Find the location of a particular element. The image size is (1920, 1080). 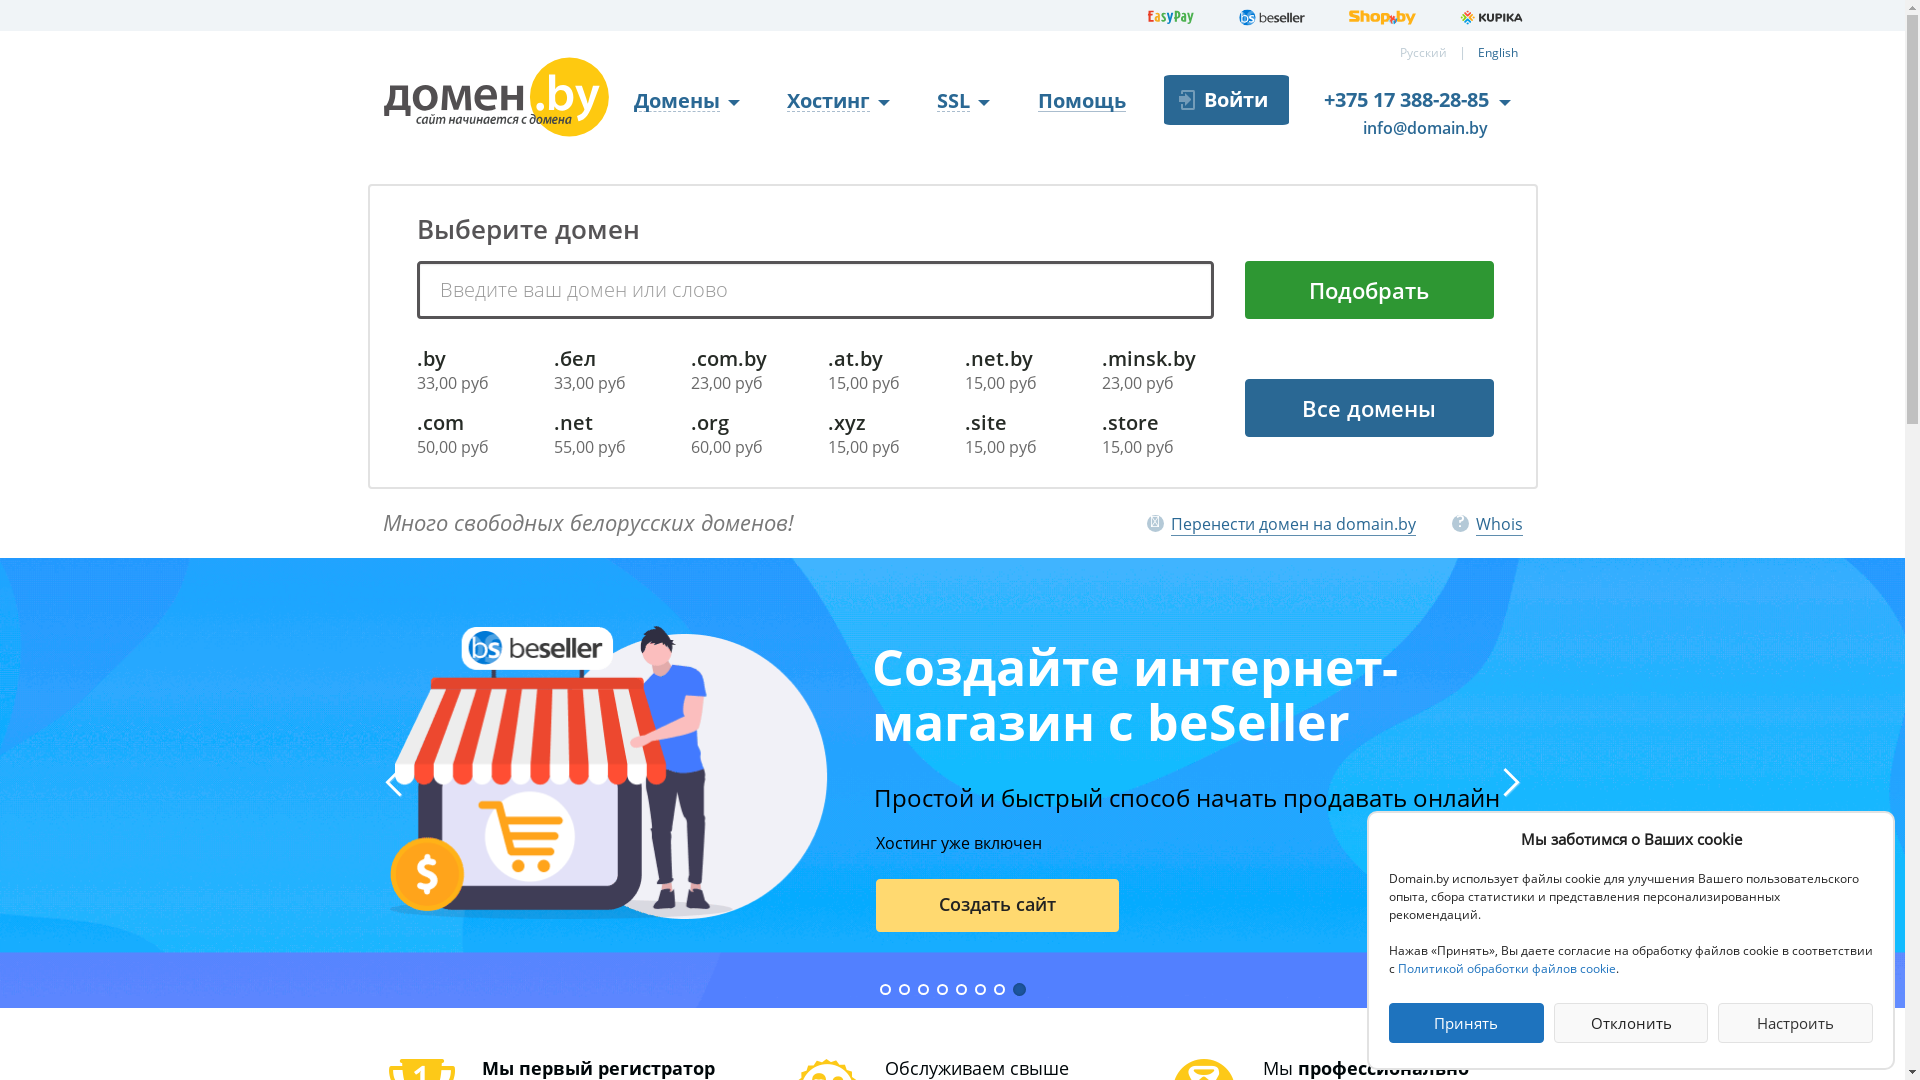

English is located at coordinates (1498, 52).